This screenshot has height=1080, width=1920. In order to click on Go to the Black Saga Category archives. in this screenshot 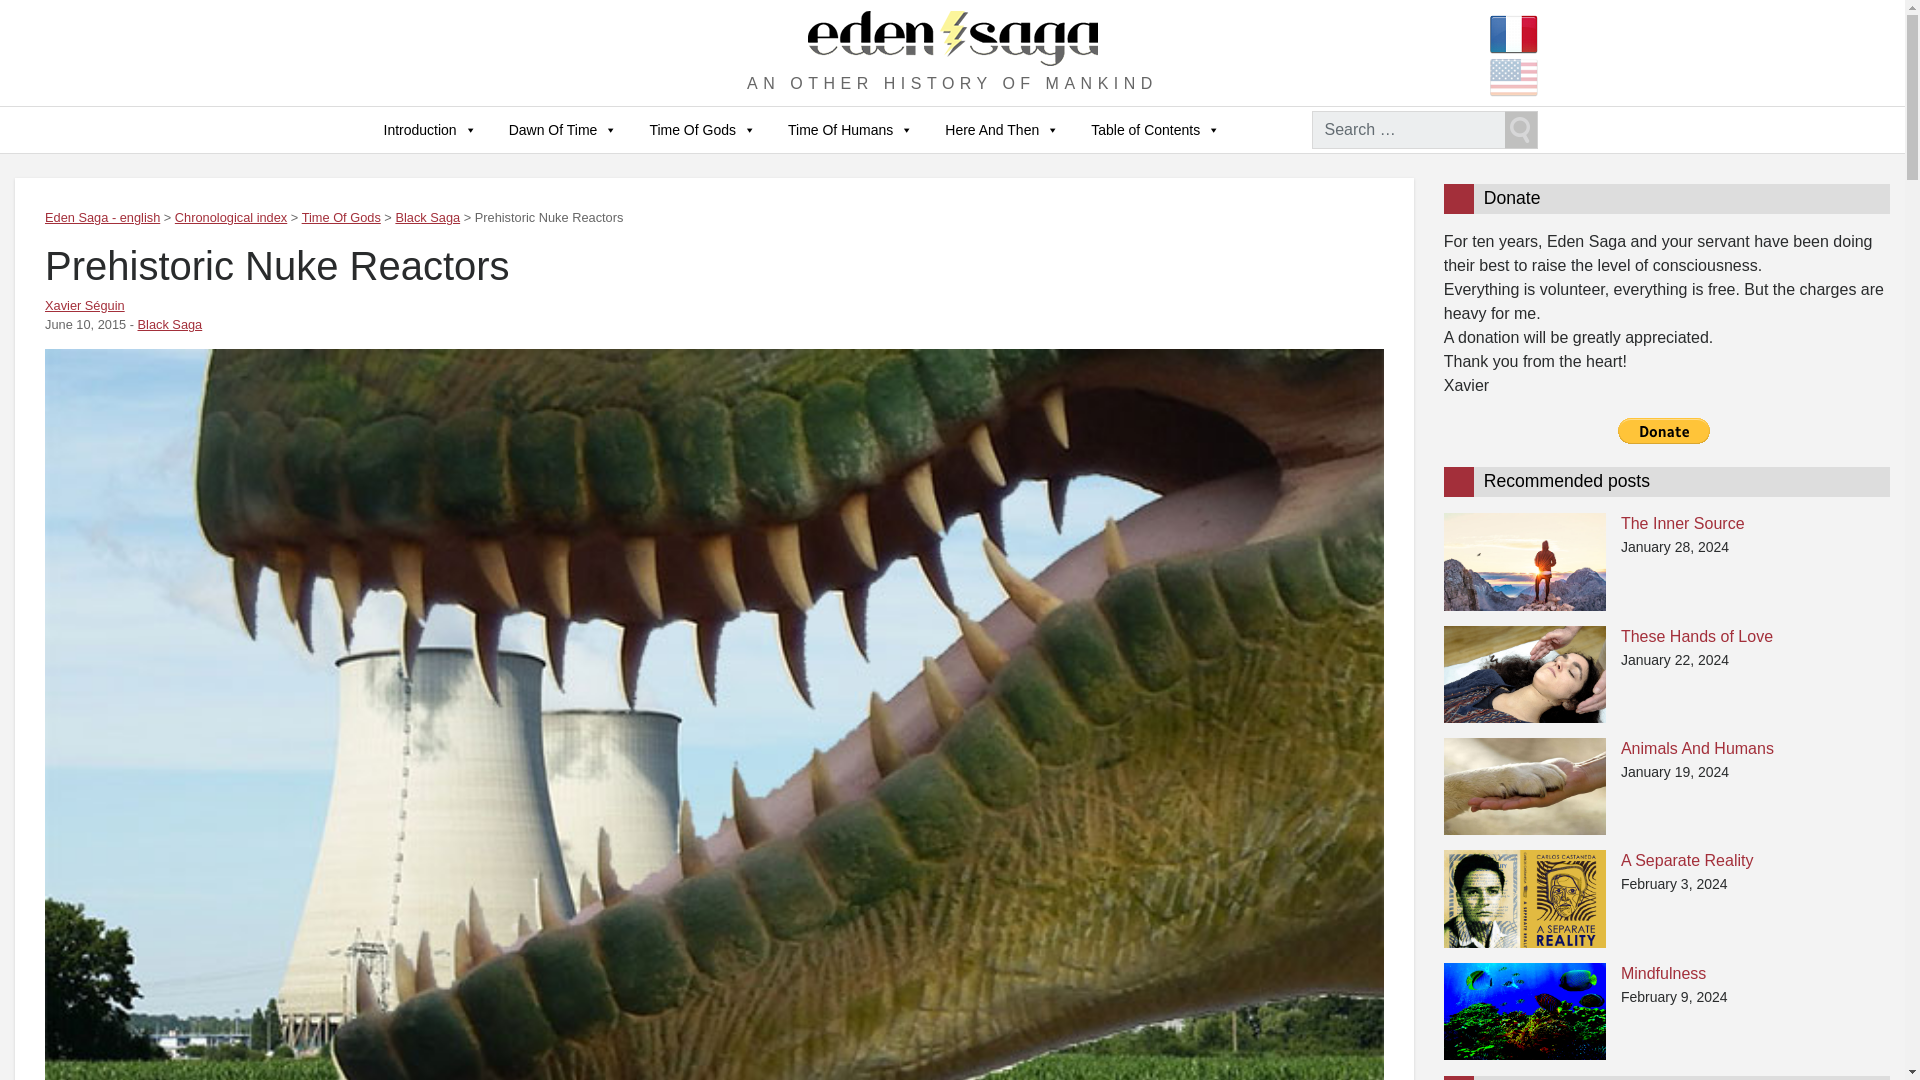, I will do `click(428, 216)`.